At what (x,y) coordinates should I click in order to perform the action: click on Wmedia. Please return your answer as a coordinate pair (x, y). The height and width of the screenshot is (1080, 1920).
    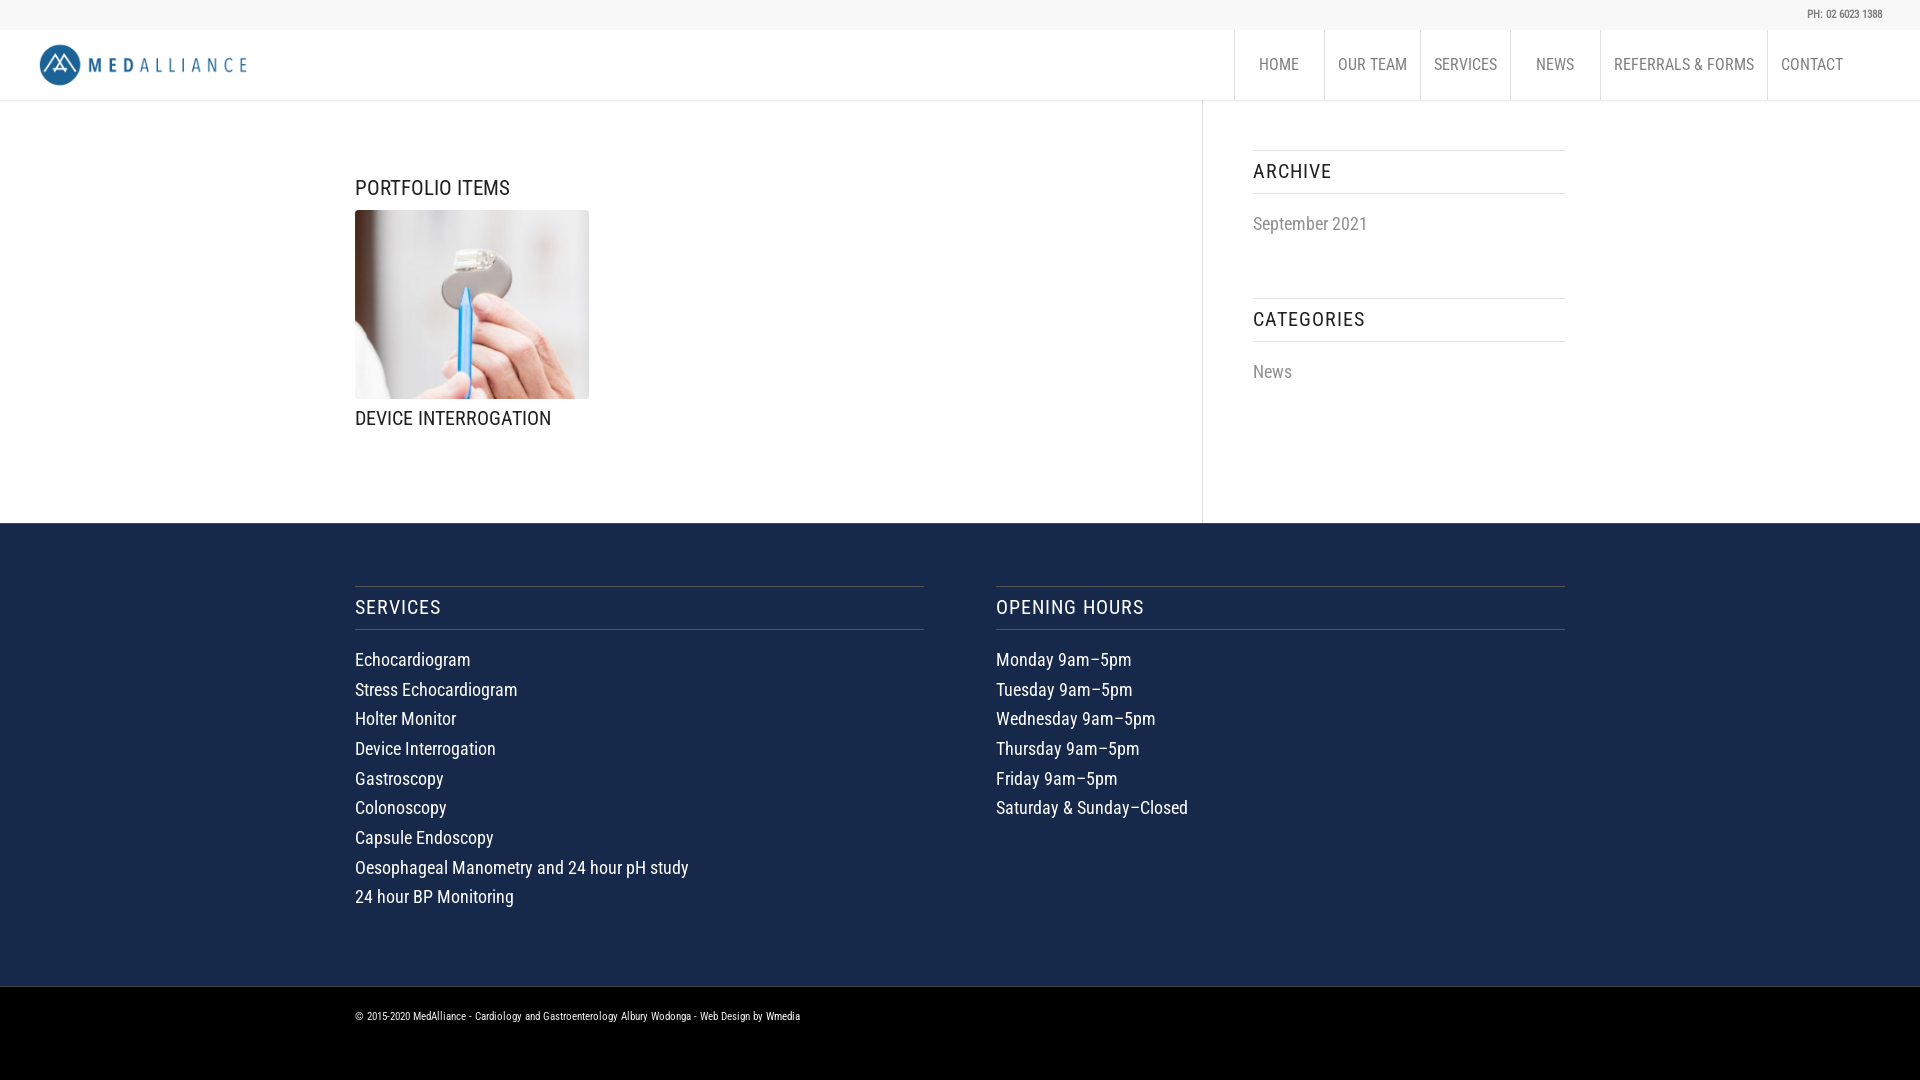
    Looking at the image, I should click on (783, 1016).